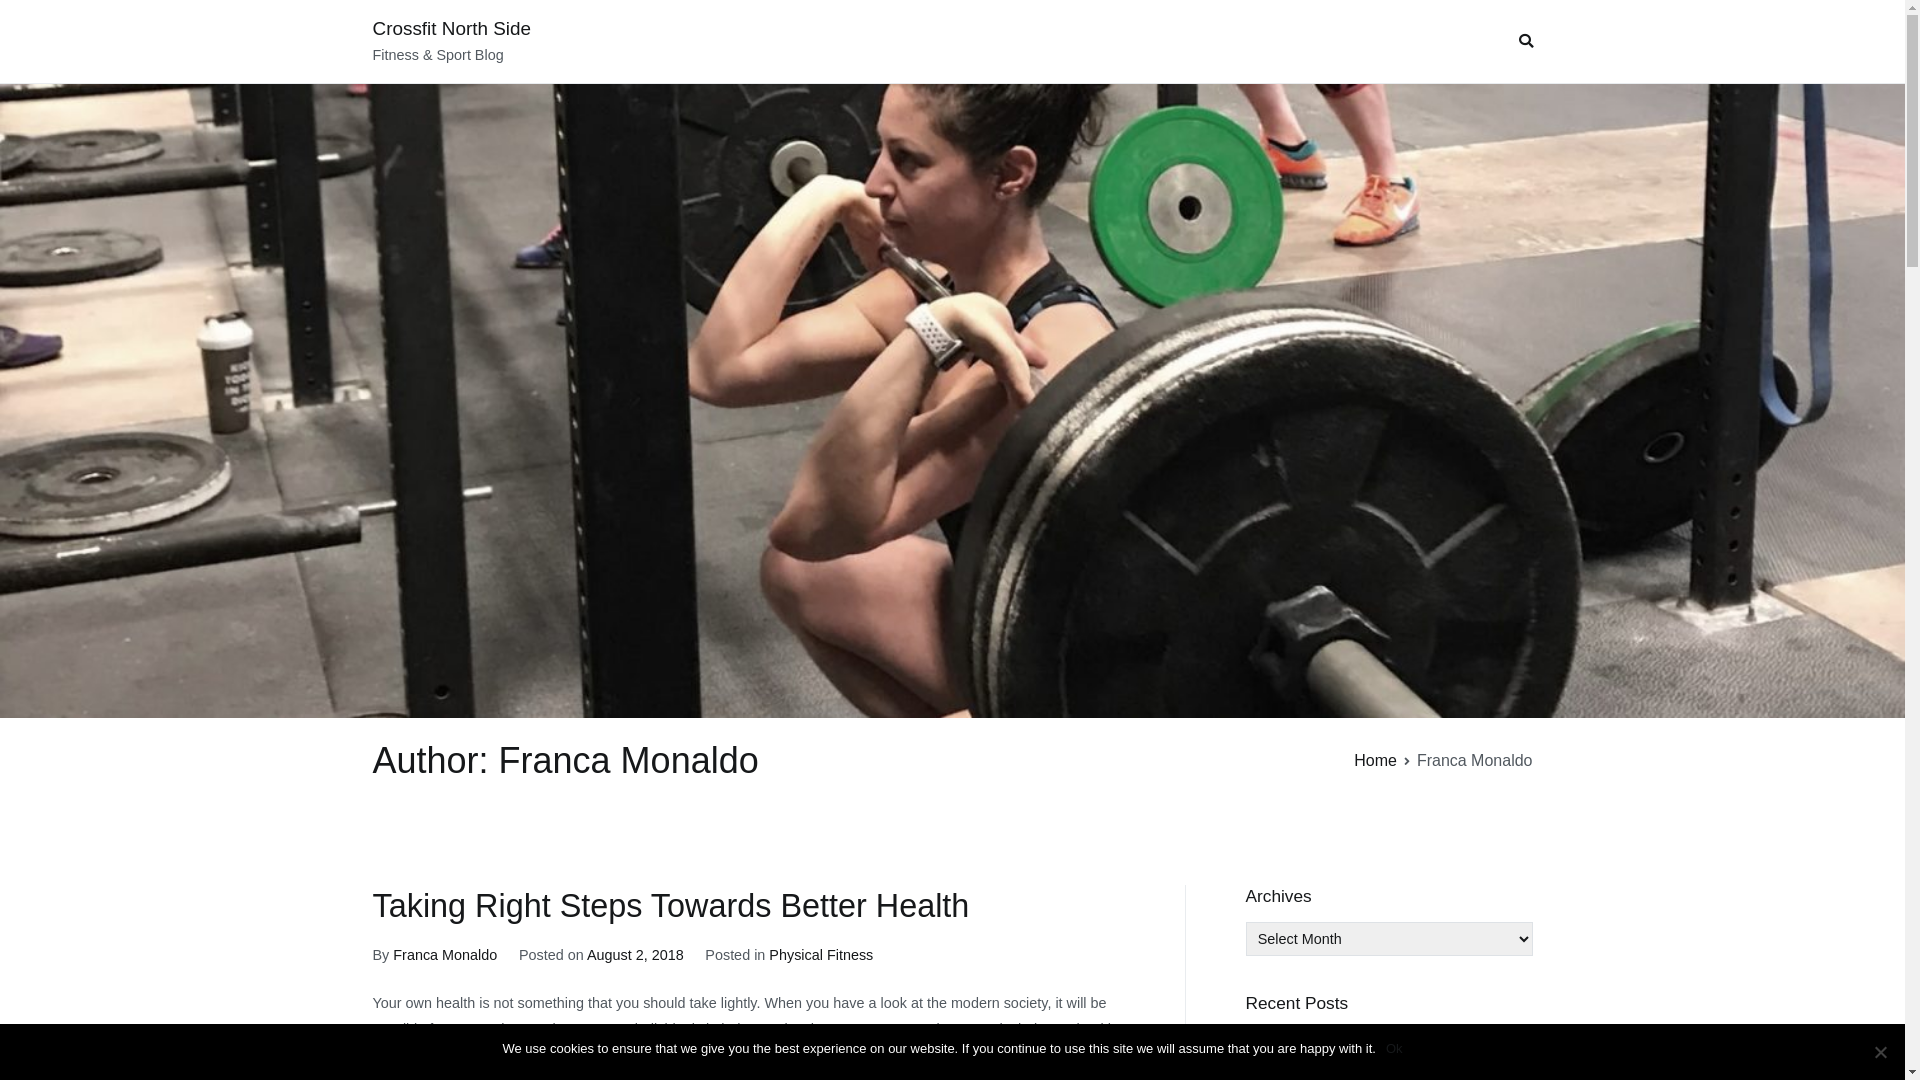  Describe the element at coordinates (1394, 1049) in the screenshot. I see `Ok` at that location.